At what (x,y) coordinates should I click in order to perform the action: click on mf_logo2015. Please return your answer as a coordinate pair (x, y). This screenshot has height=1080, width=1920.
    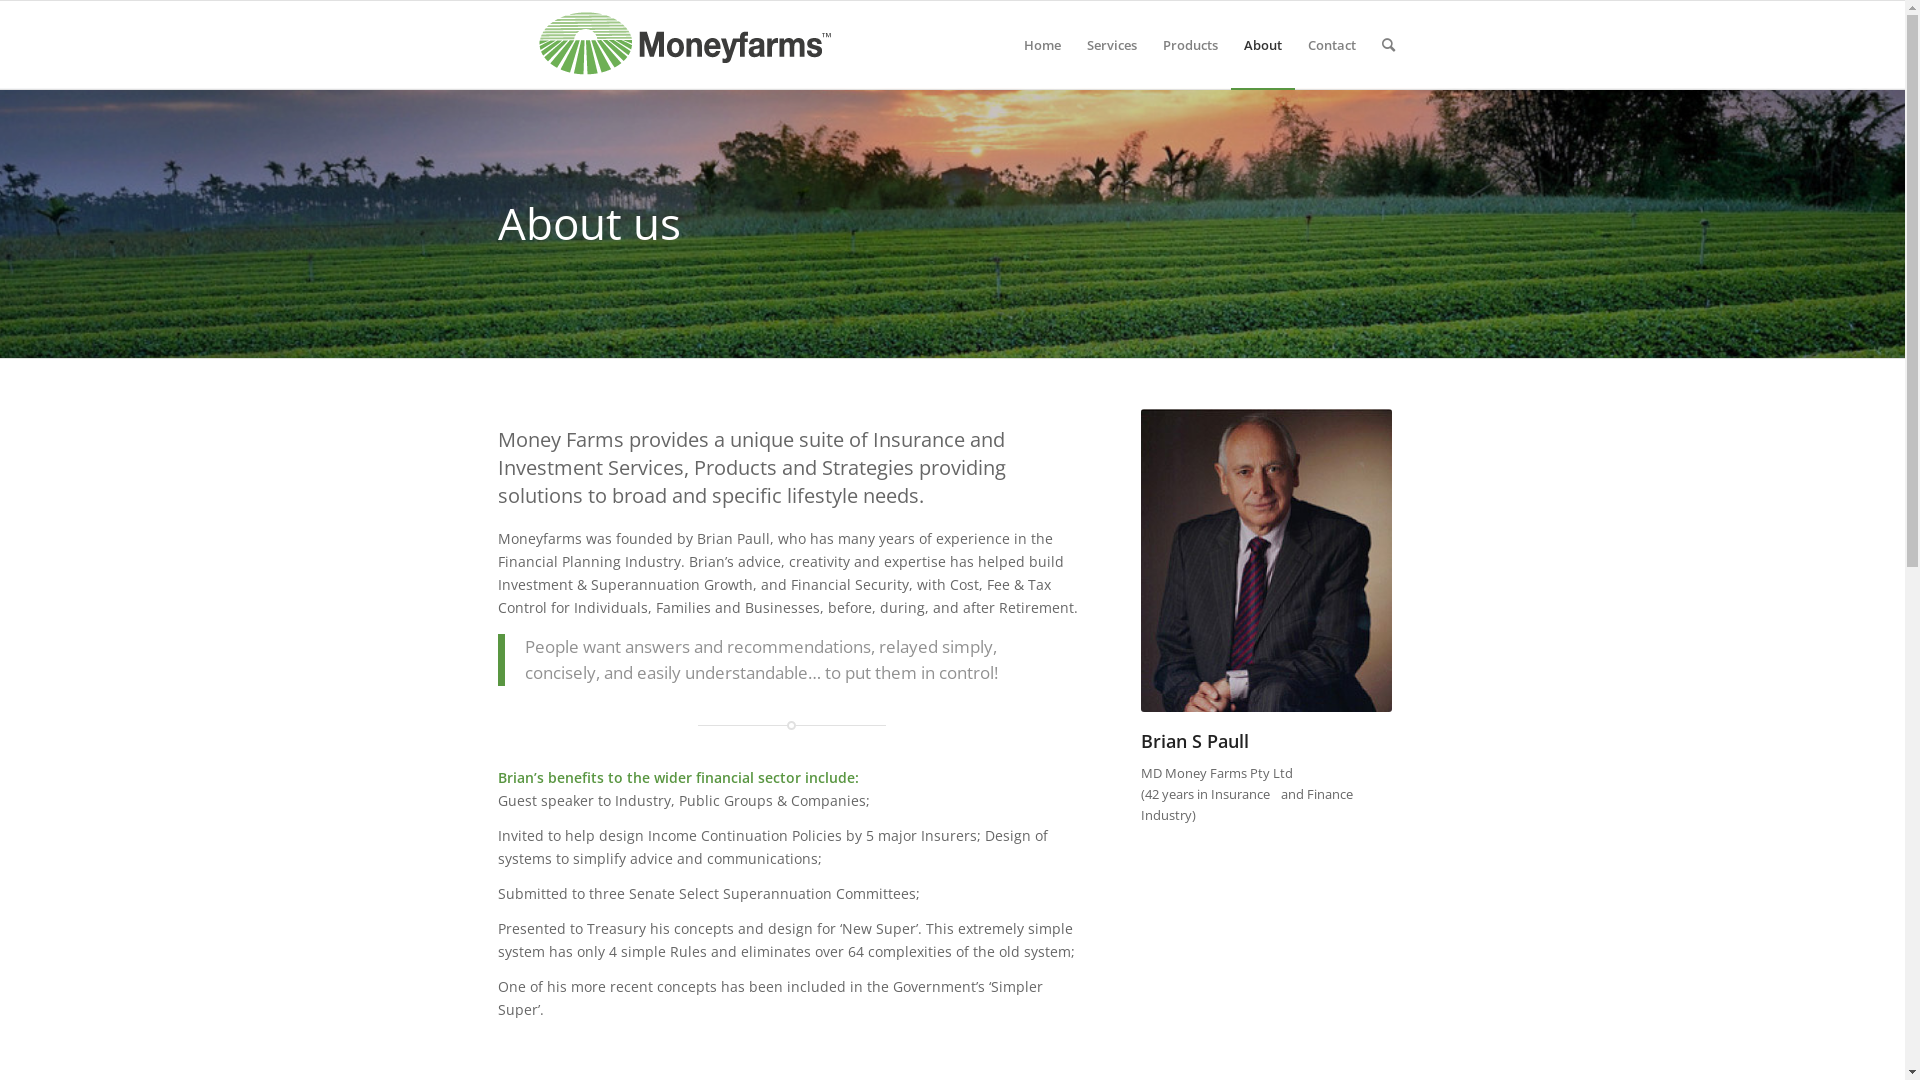
    Looking at the image, I should click on (688, 45).